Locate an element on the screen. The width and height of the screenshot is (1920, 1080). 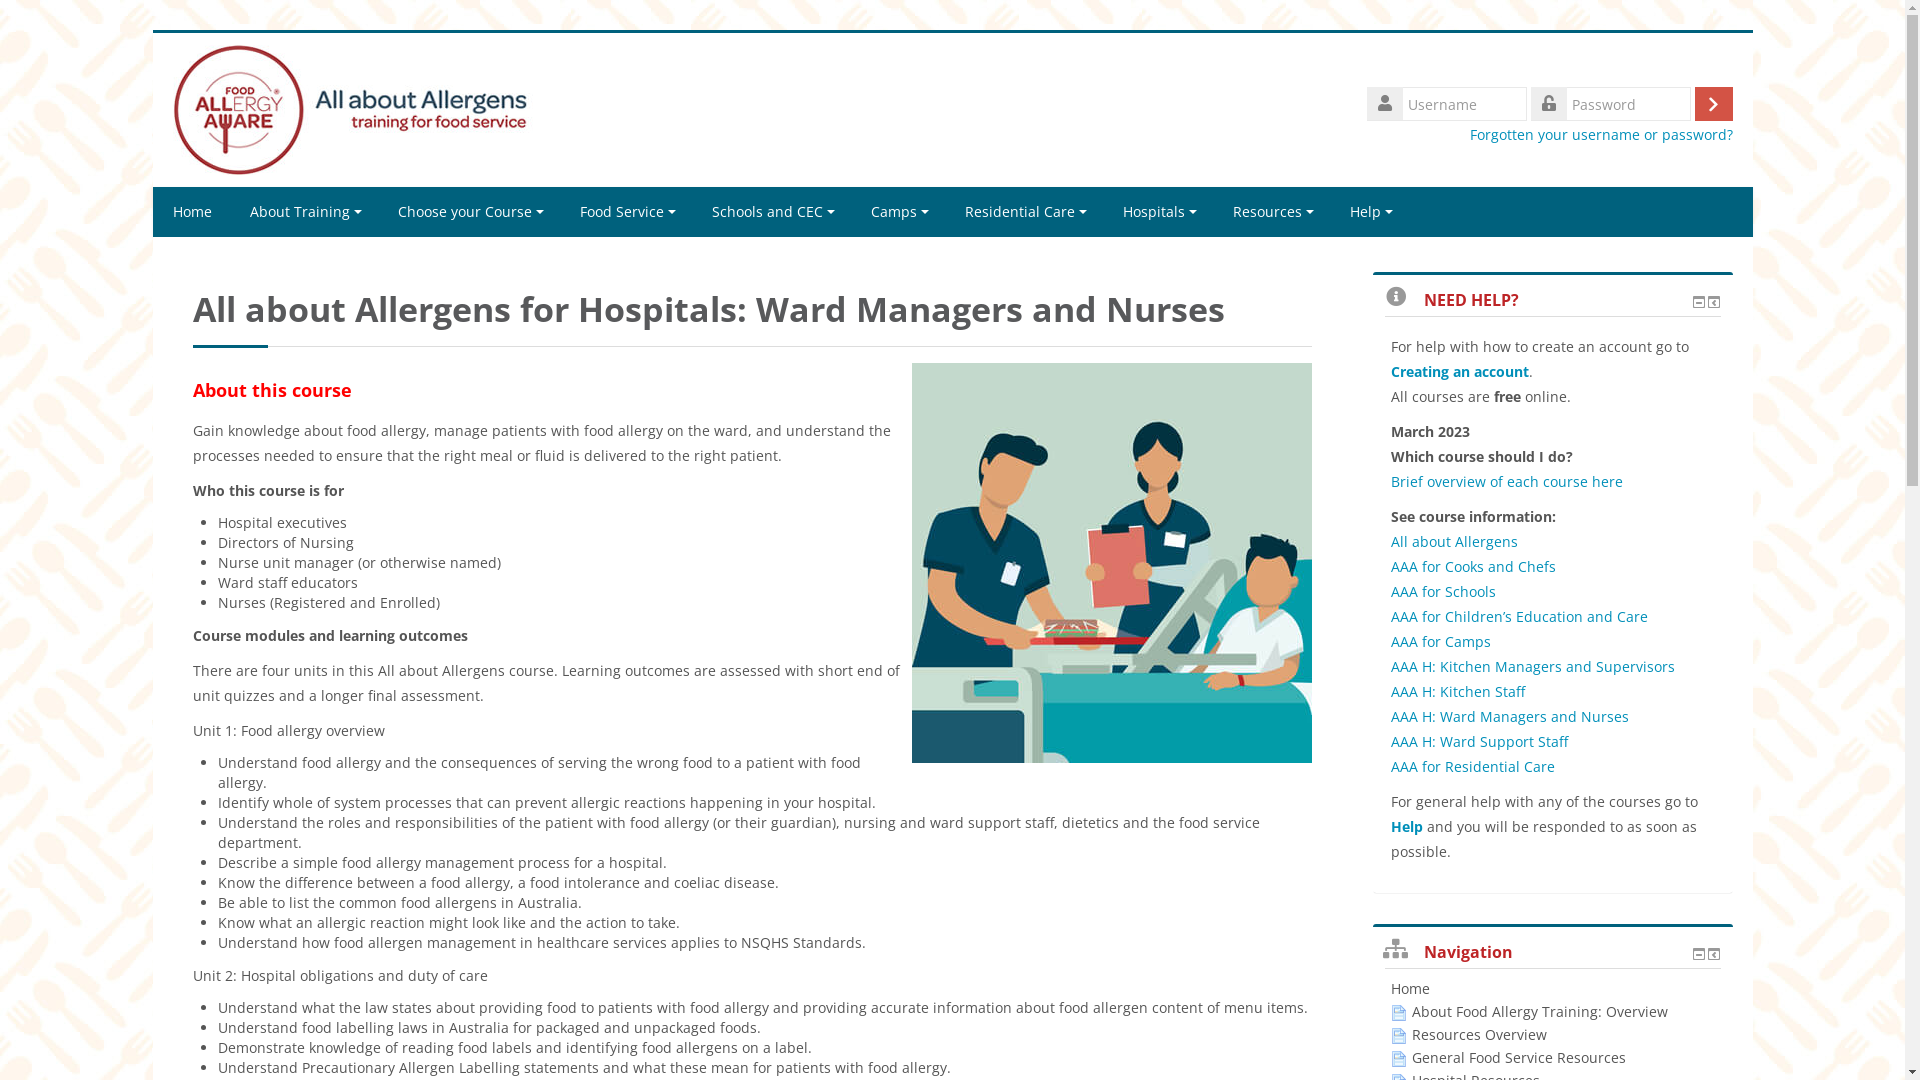
Resources is located at coordinates (1272, 212).